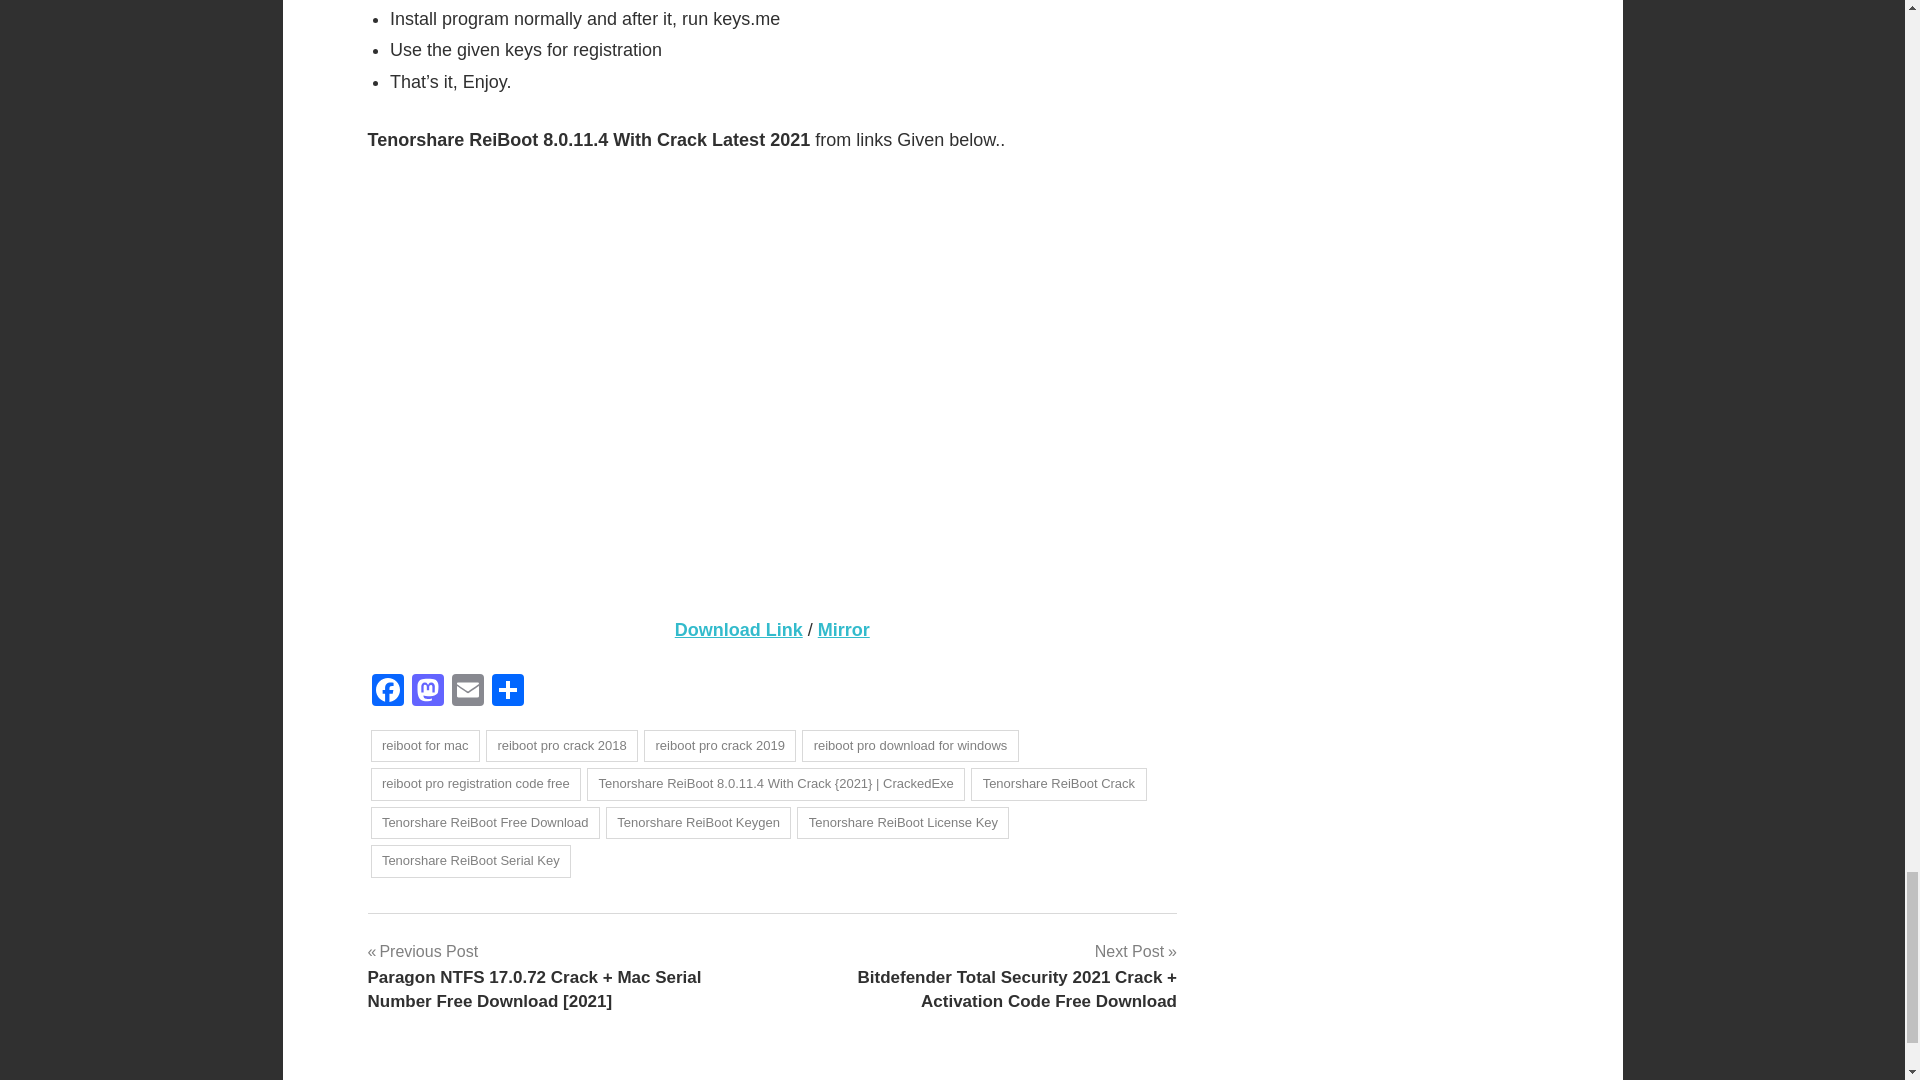  What do you see at coordinates (561, 746) in the screenshot?
I see `reiboot pro crack 2018` at bounding box center [561, 746].